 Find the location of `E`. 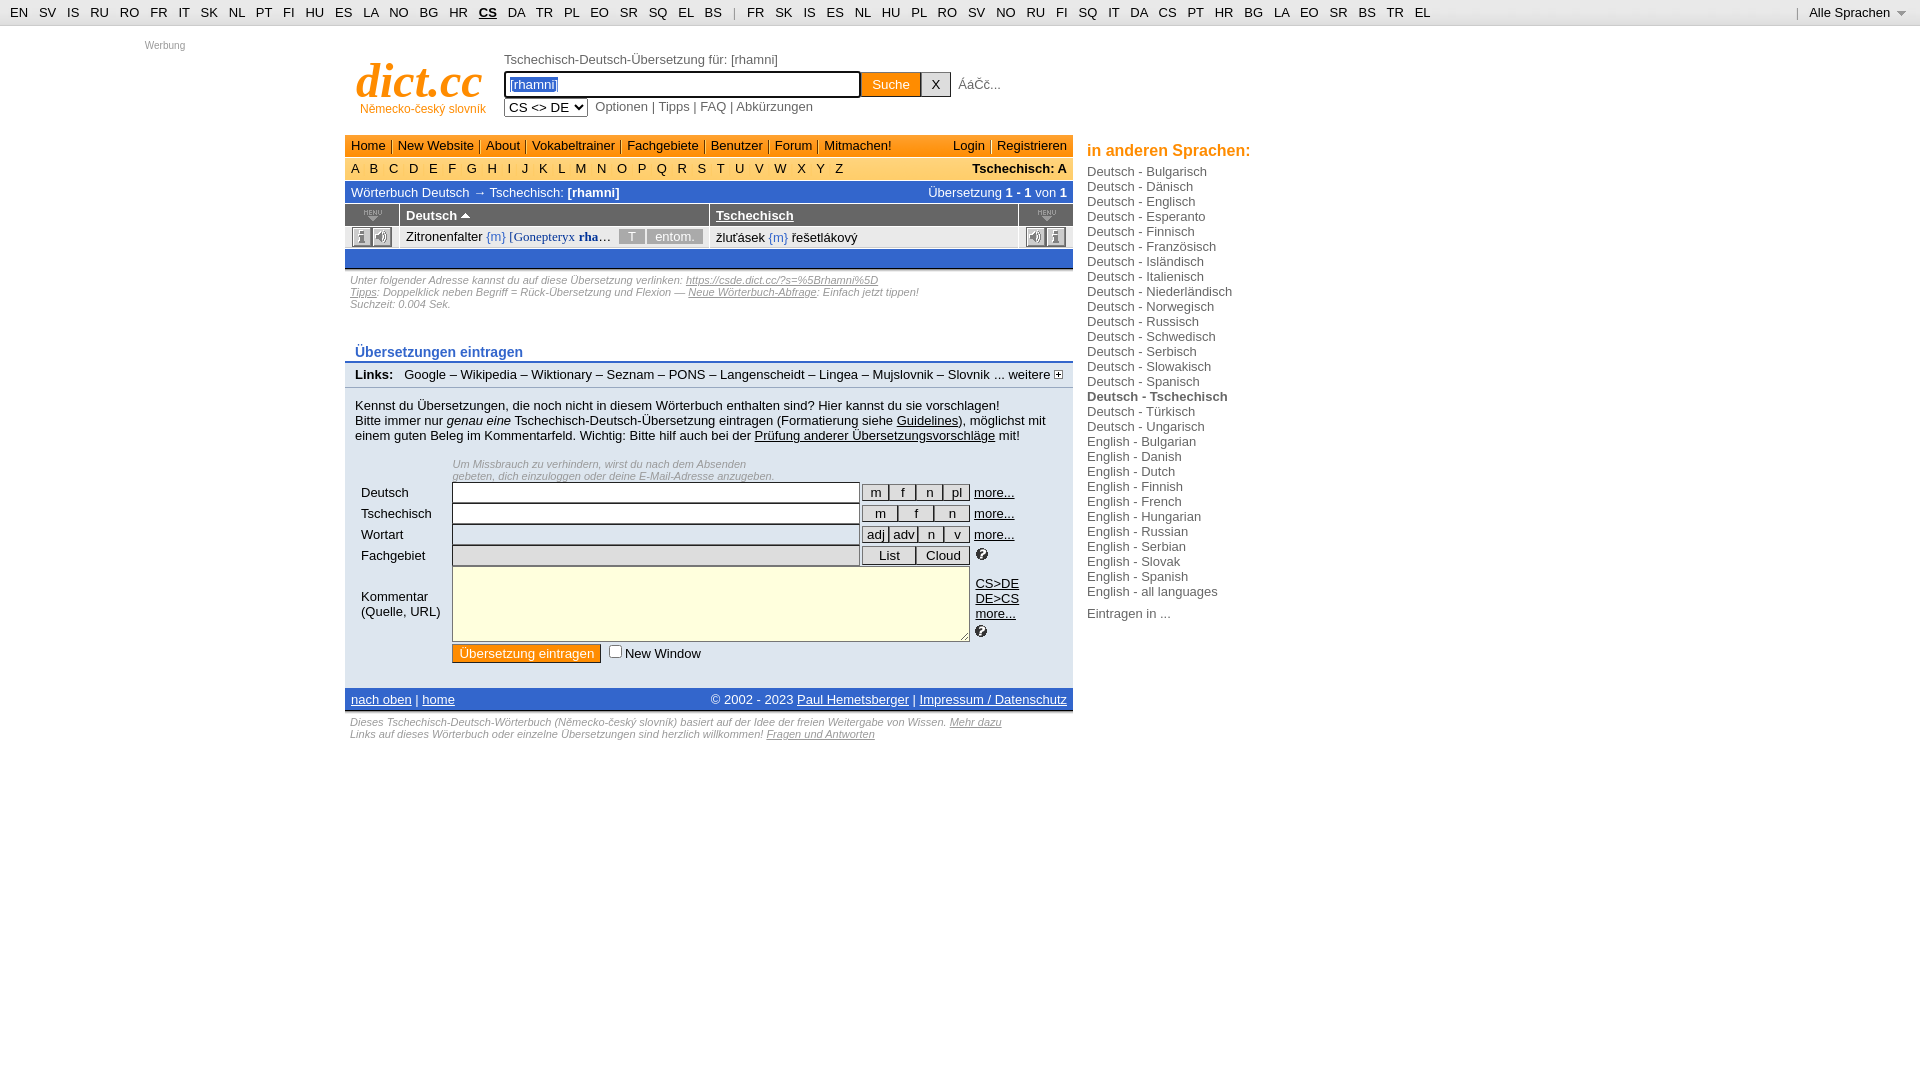

E is located at coordinates (433, 168).